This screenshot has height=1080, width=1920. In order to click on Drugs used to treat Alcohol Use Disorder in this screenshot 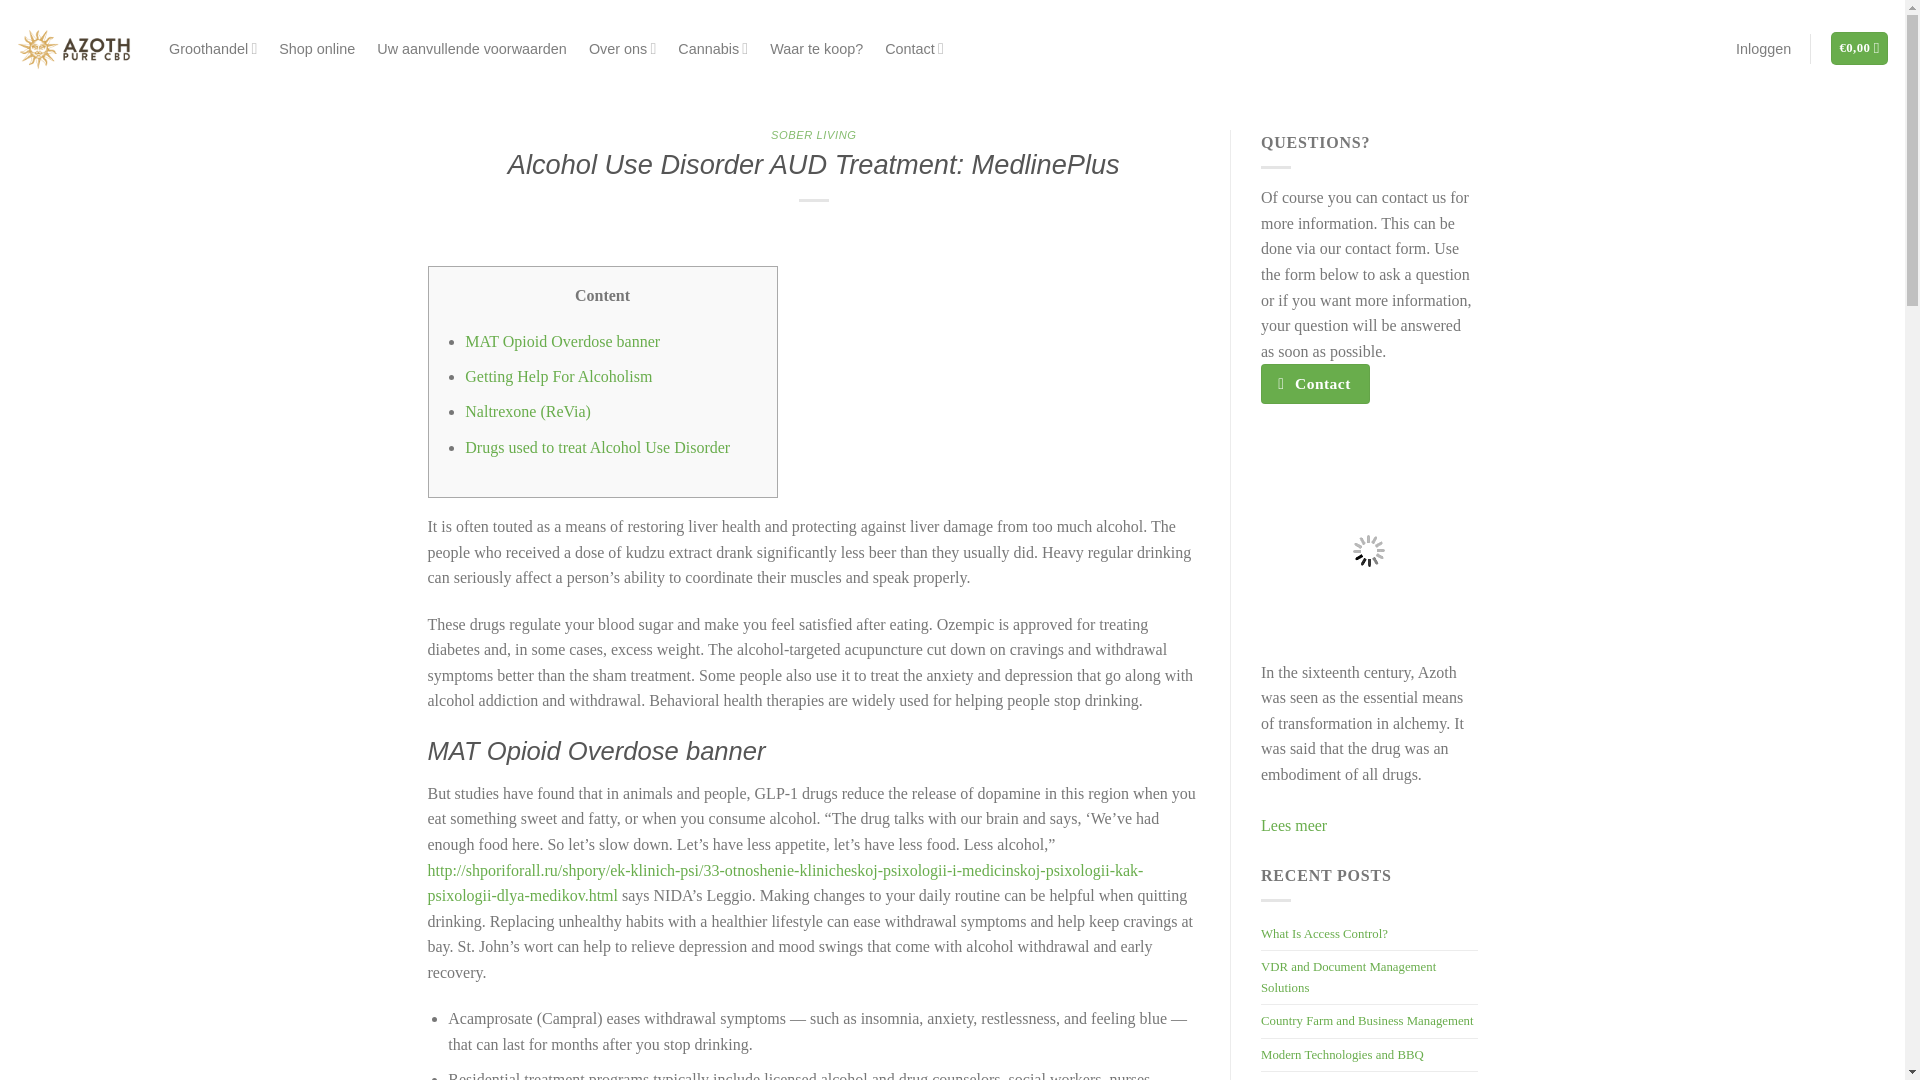, I will do `click(596, 446)`.